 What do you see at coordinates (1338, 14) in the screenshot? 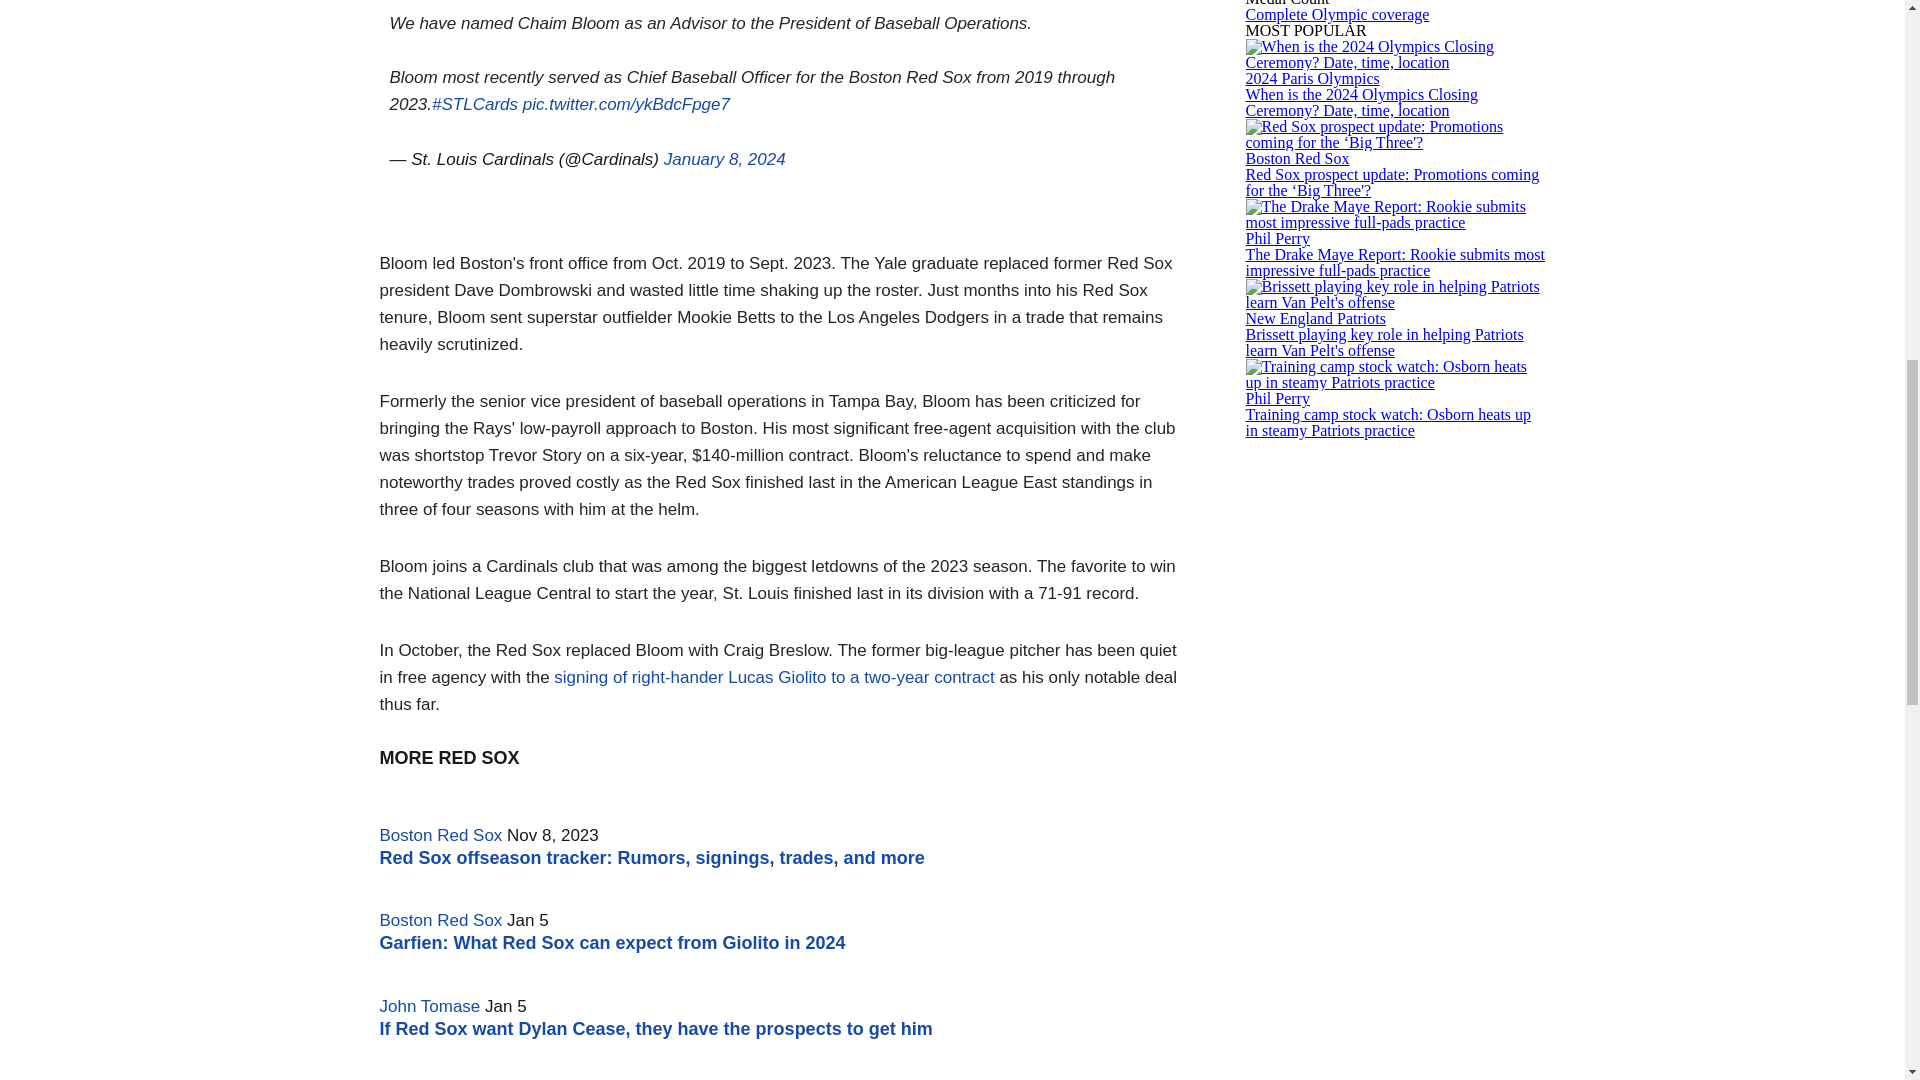
I see `Complete Olympic coverage` at bounding box center [1338, 14].